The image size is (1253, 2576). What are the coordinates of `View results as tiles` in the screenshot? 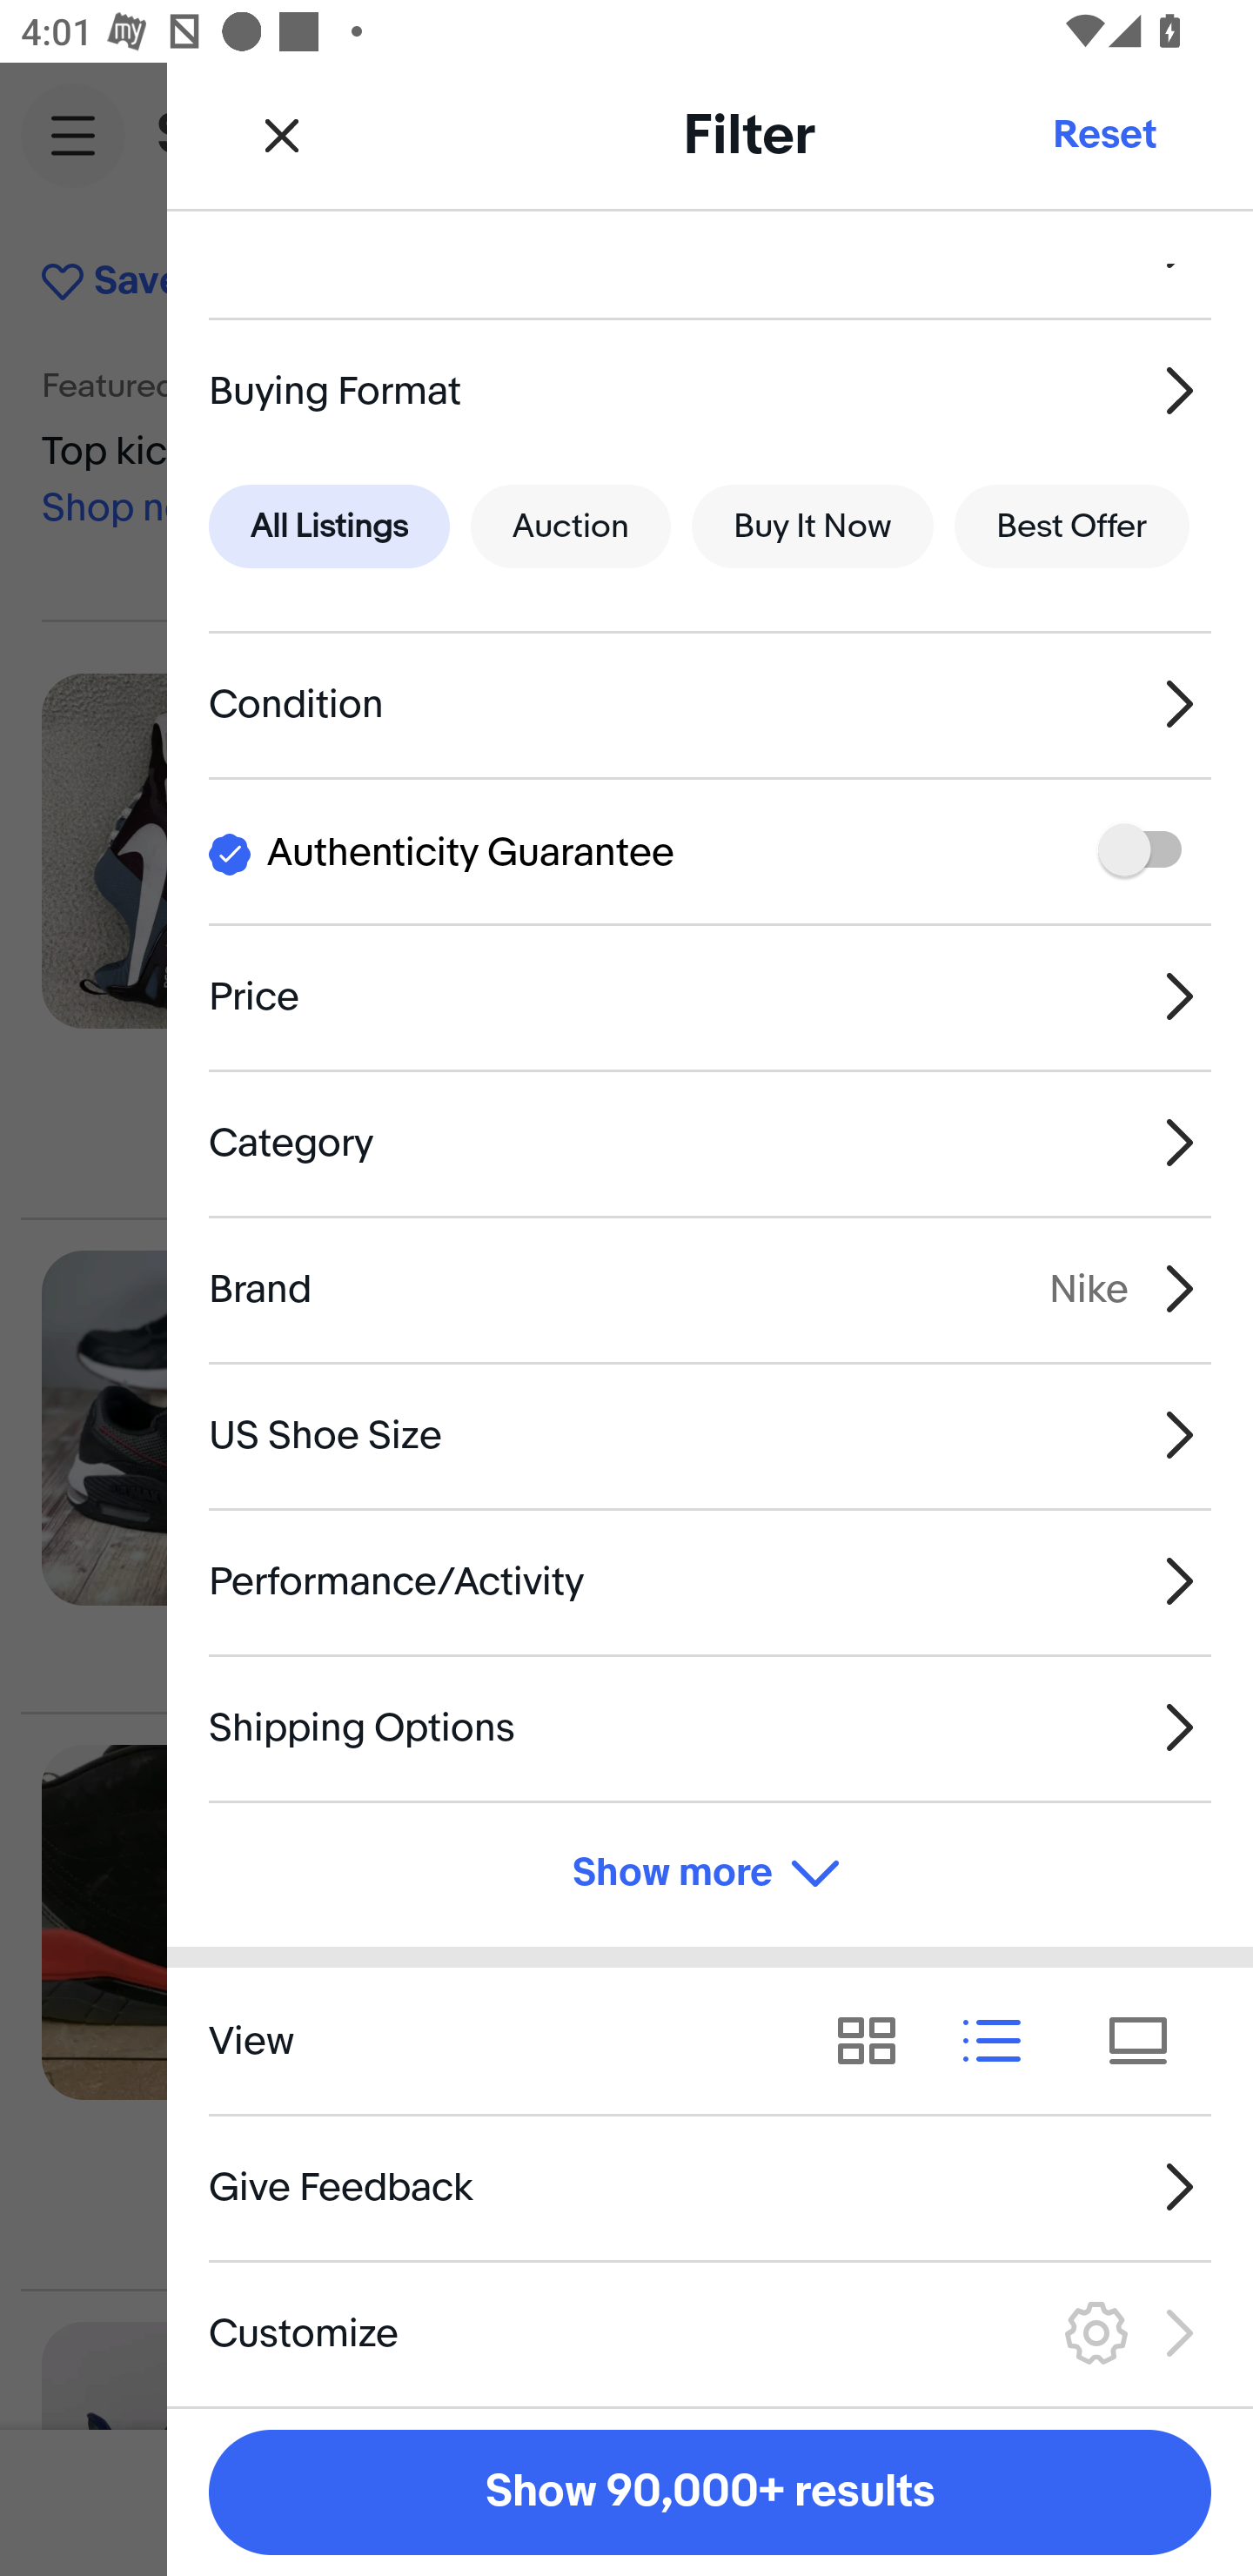 It's located at (1149, 2042).